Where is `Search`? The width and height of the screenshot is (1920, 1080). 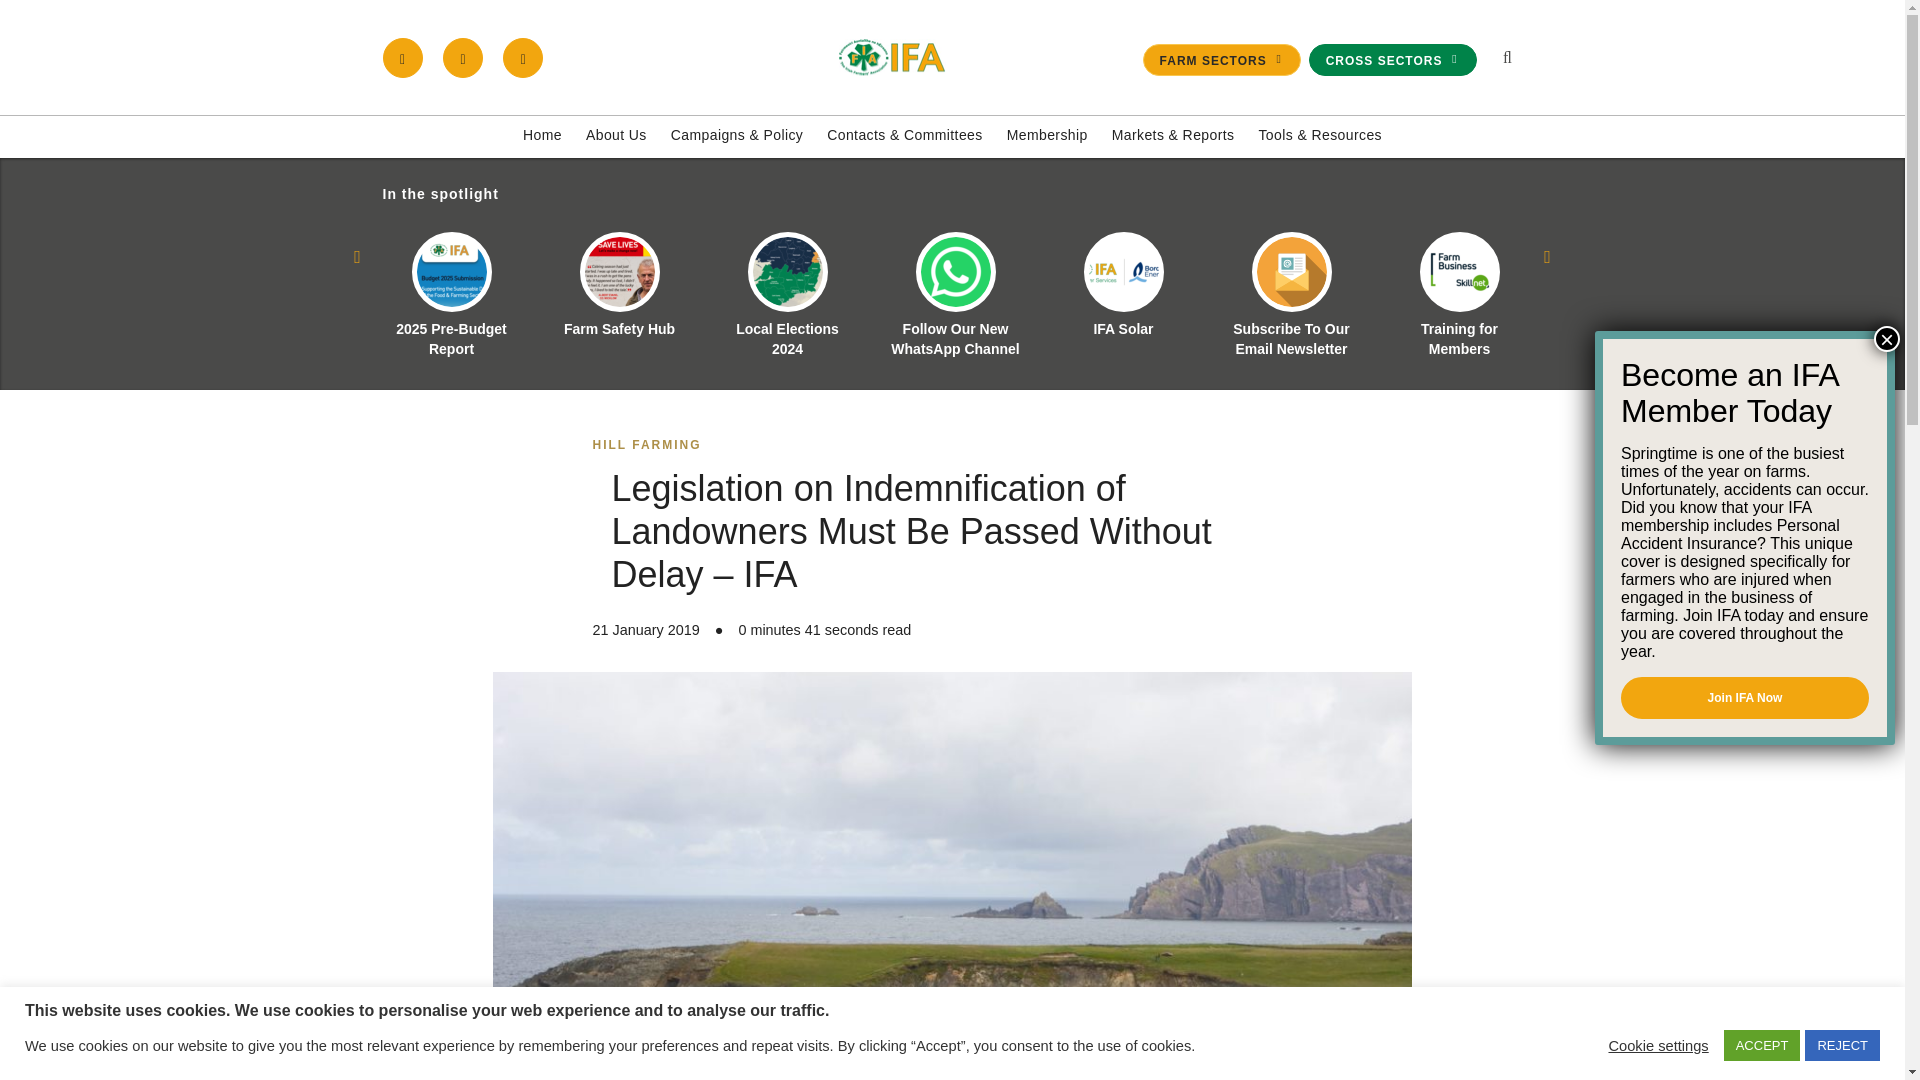 Search is located at coordinates (1412, 278).